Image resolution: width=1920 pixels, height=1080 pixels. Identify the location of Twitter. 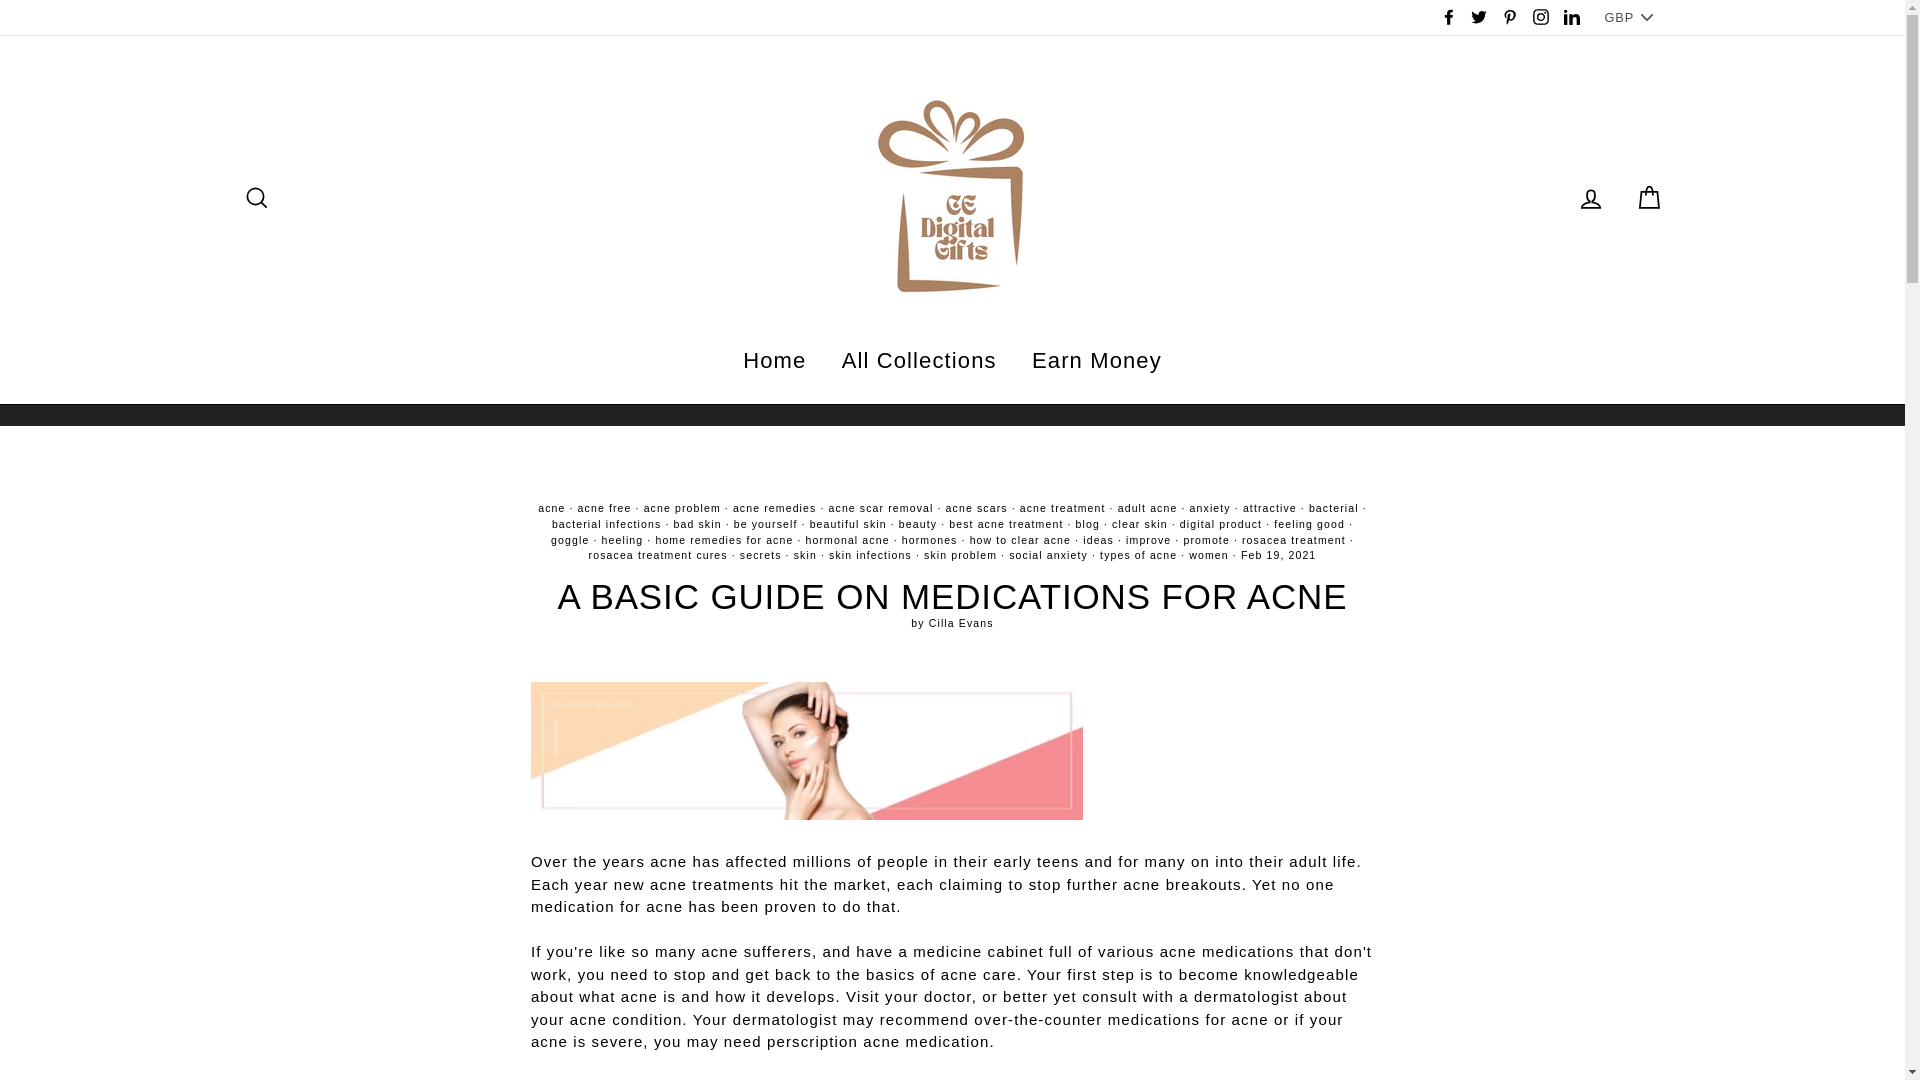
(1478, 18).